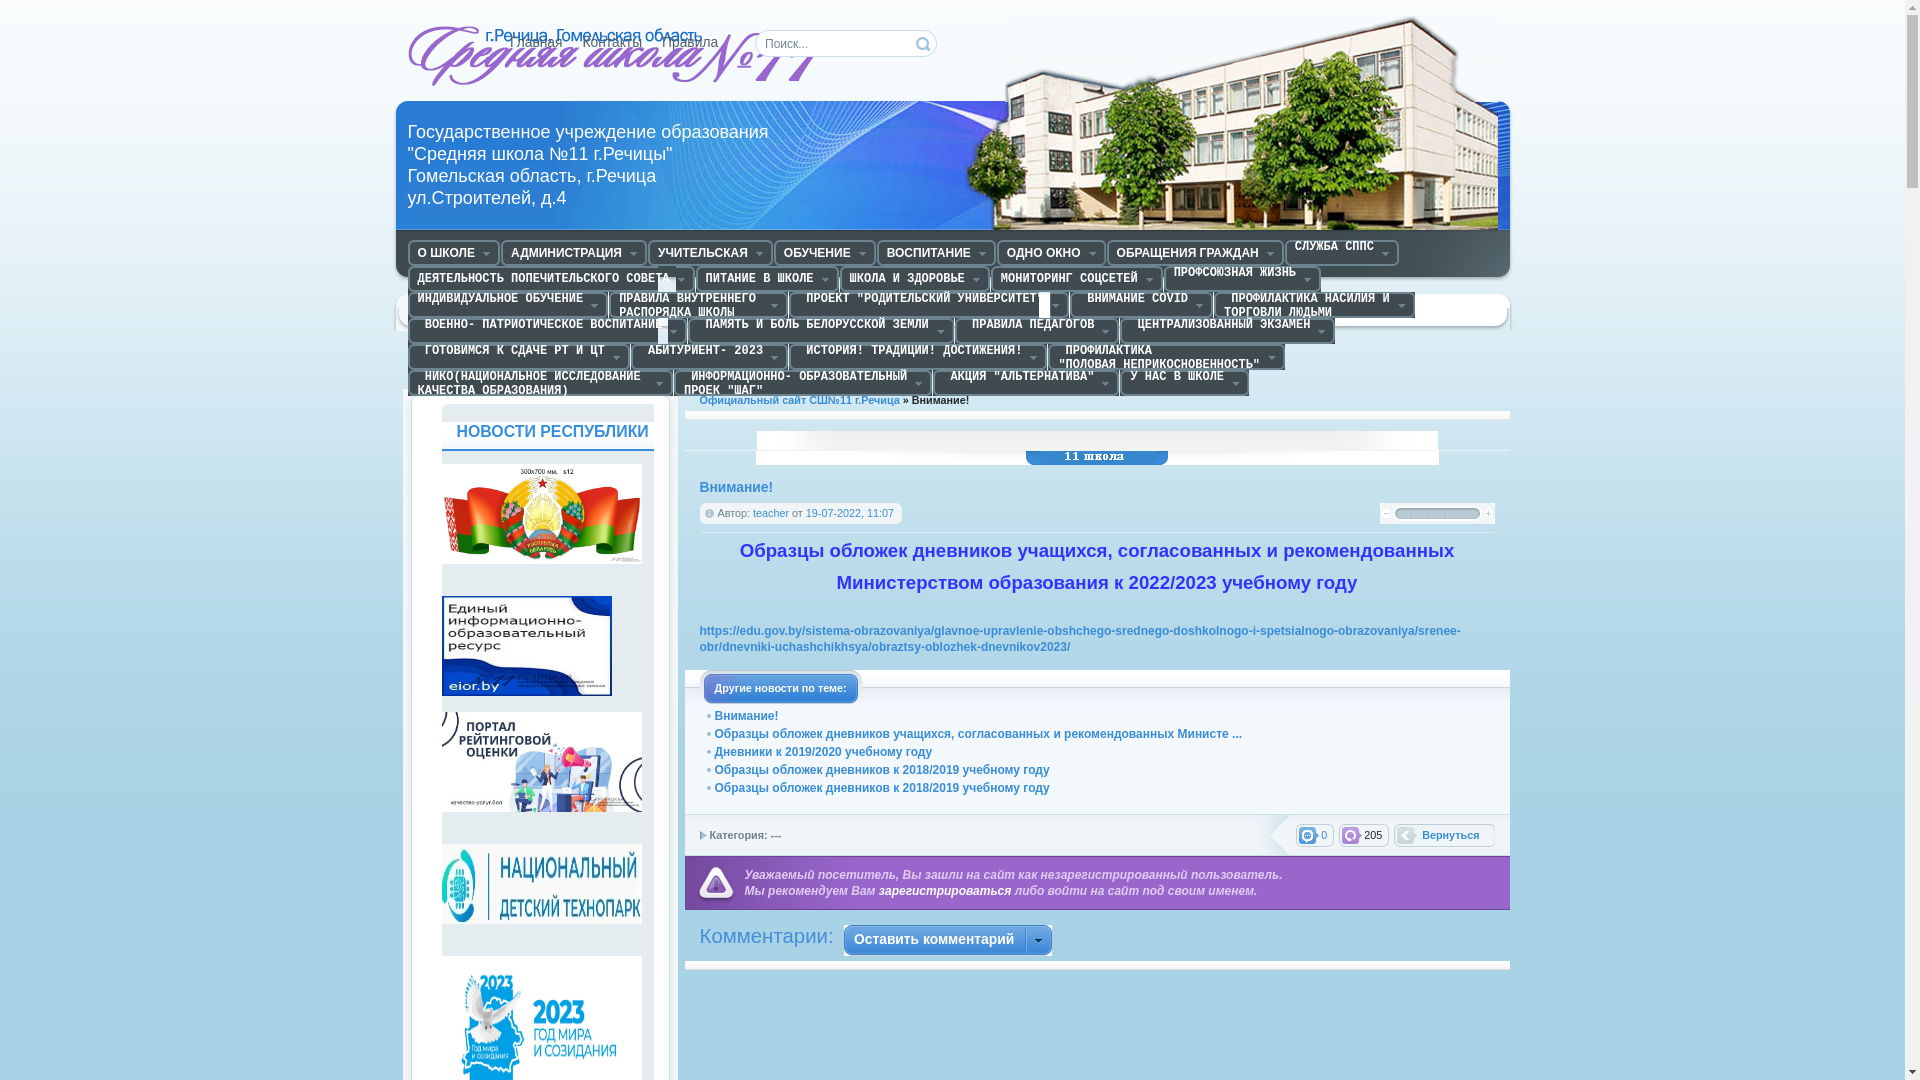 The height and width of the screenshot is (1080, 1920). I want to click on 1, so click(1402, 514).